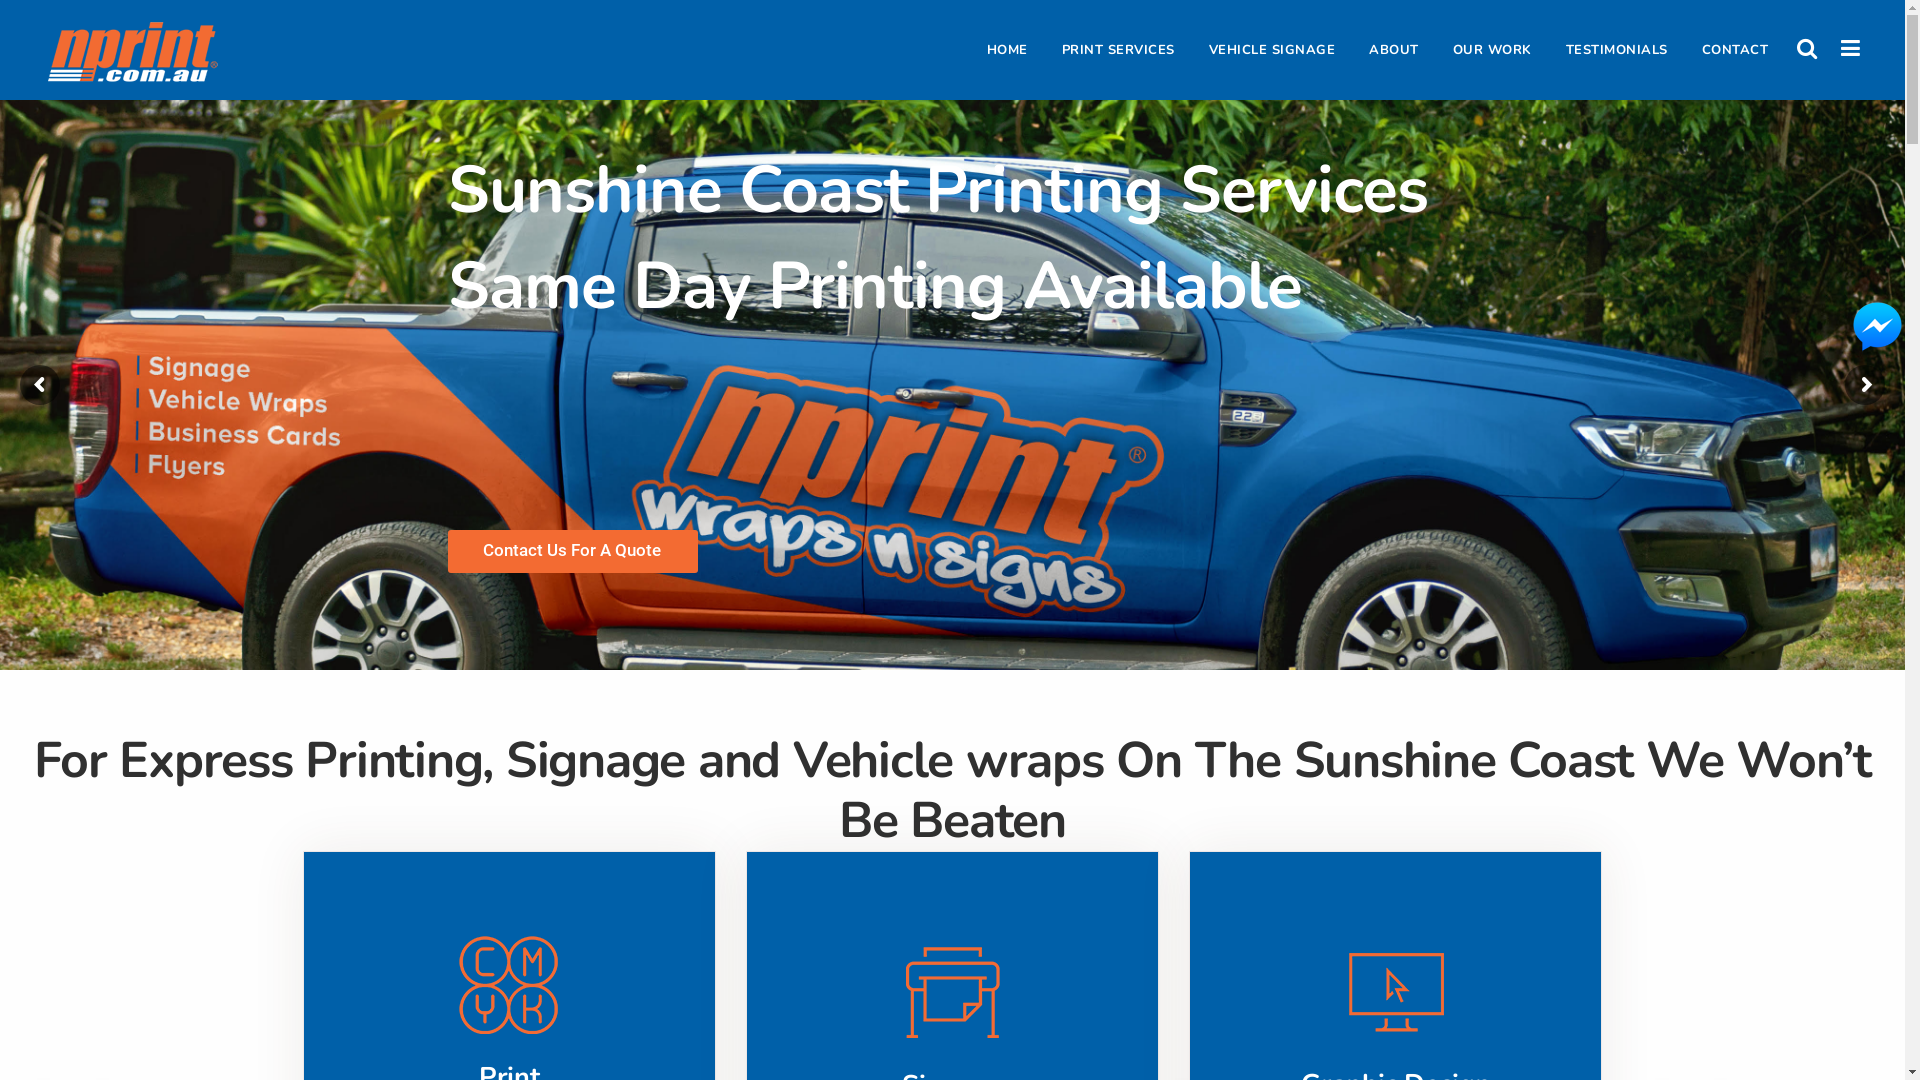  What do you see at coordinates (1394, 50) in the screenshot?
I see `ABOUT` at bounding box center [1394, 50].